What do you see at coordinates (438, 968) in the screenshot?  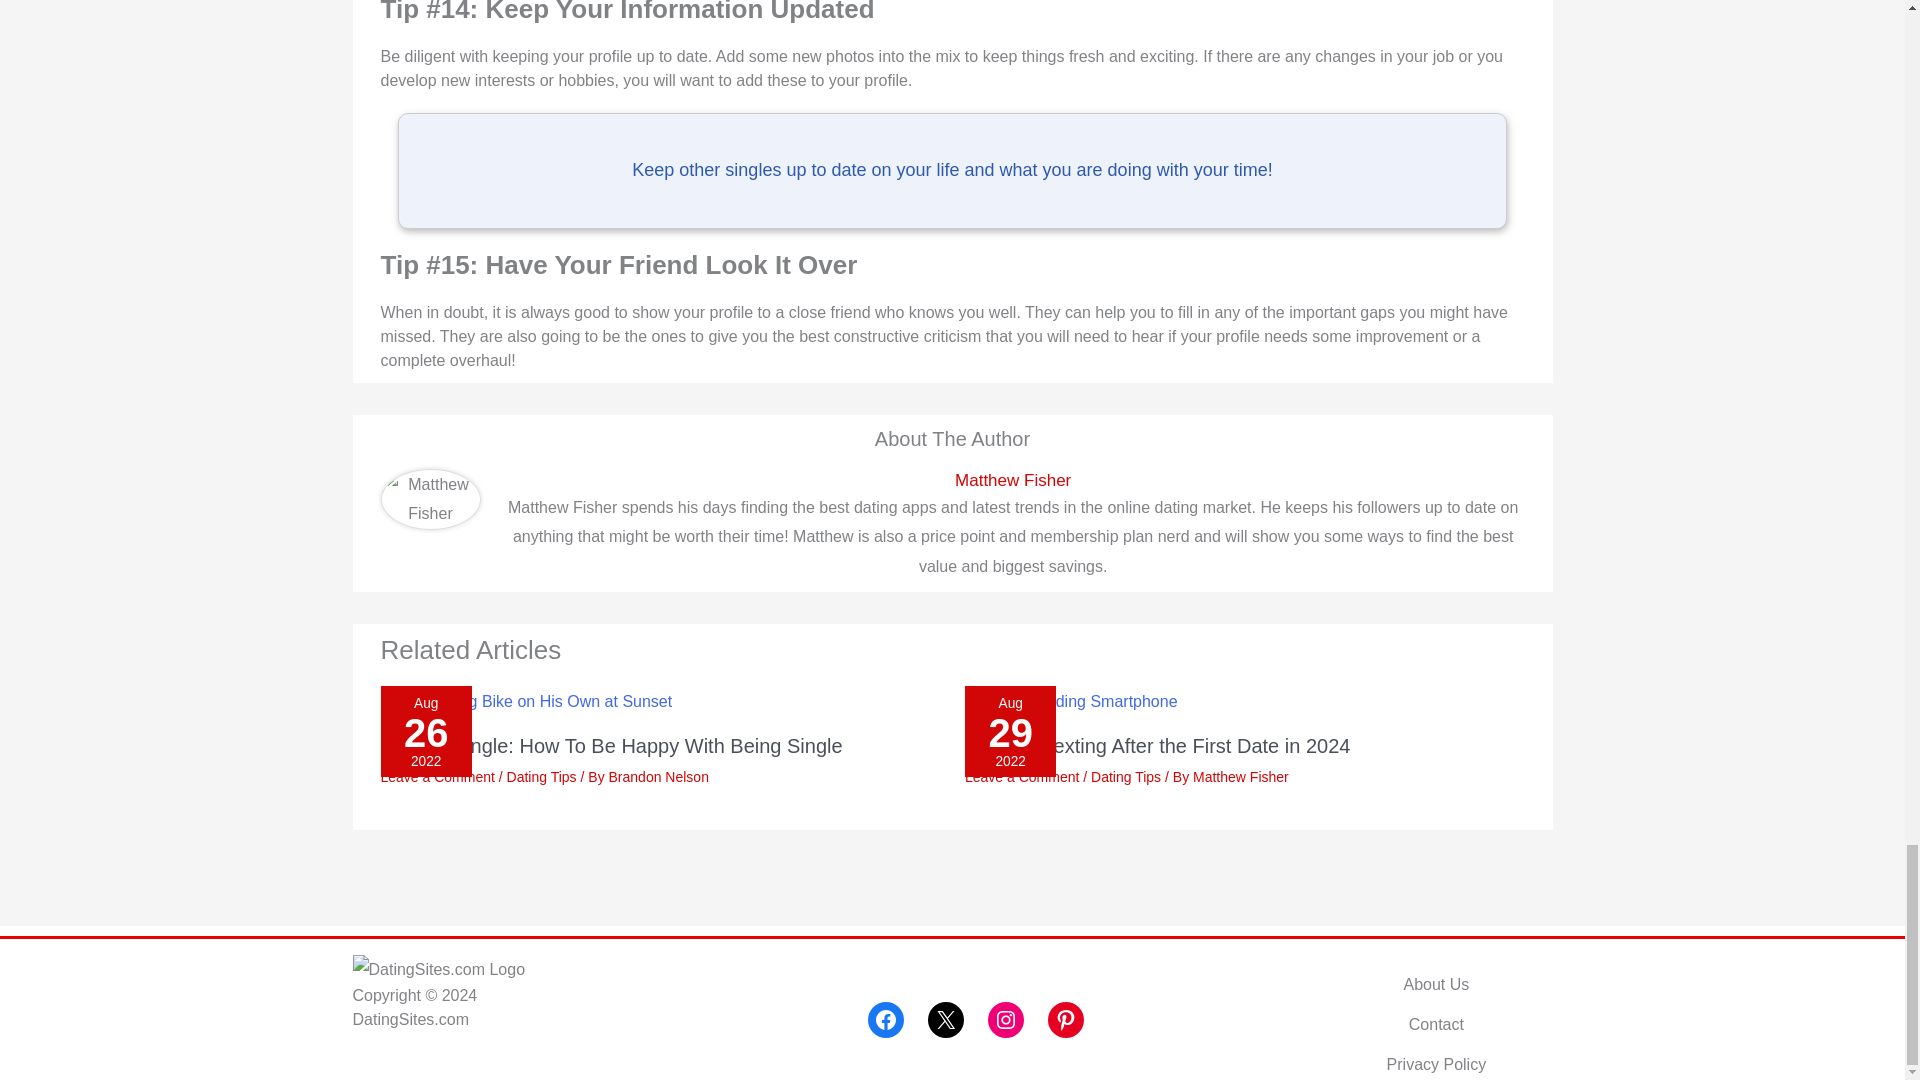 I see `DatingSites.com Logo` at bounding box center [438, 968].